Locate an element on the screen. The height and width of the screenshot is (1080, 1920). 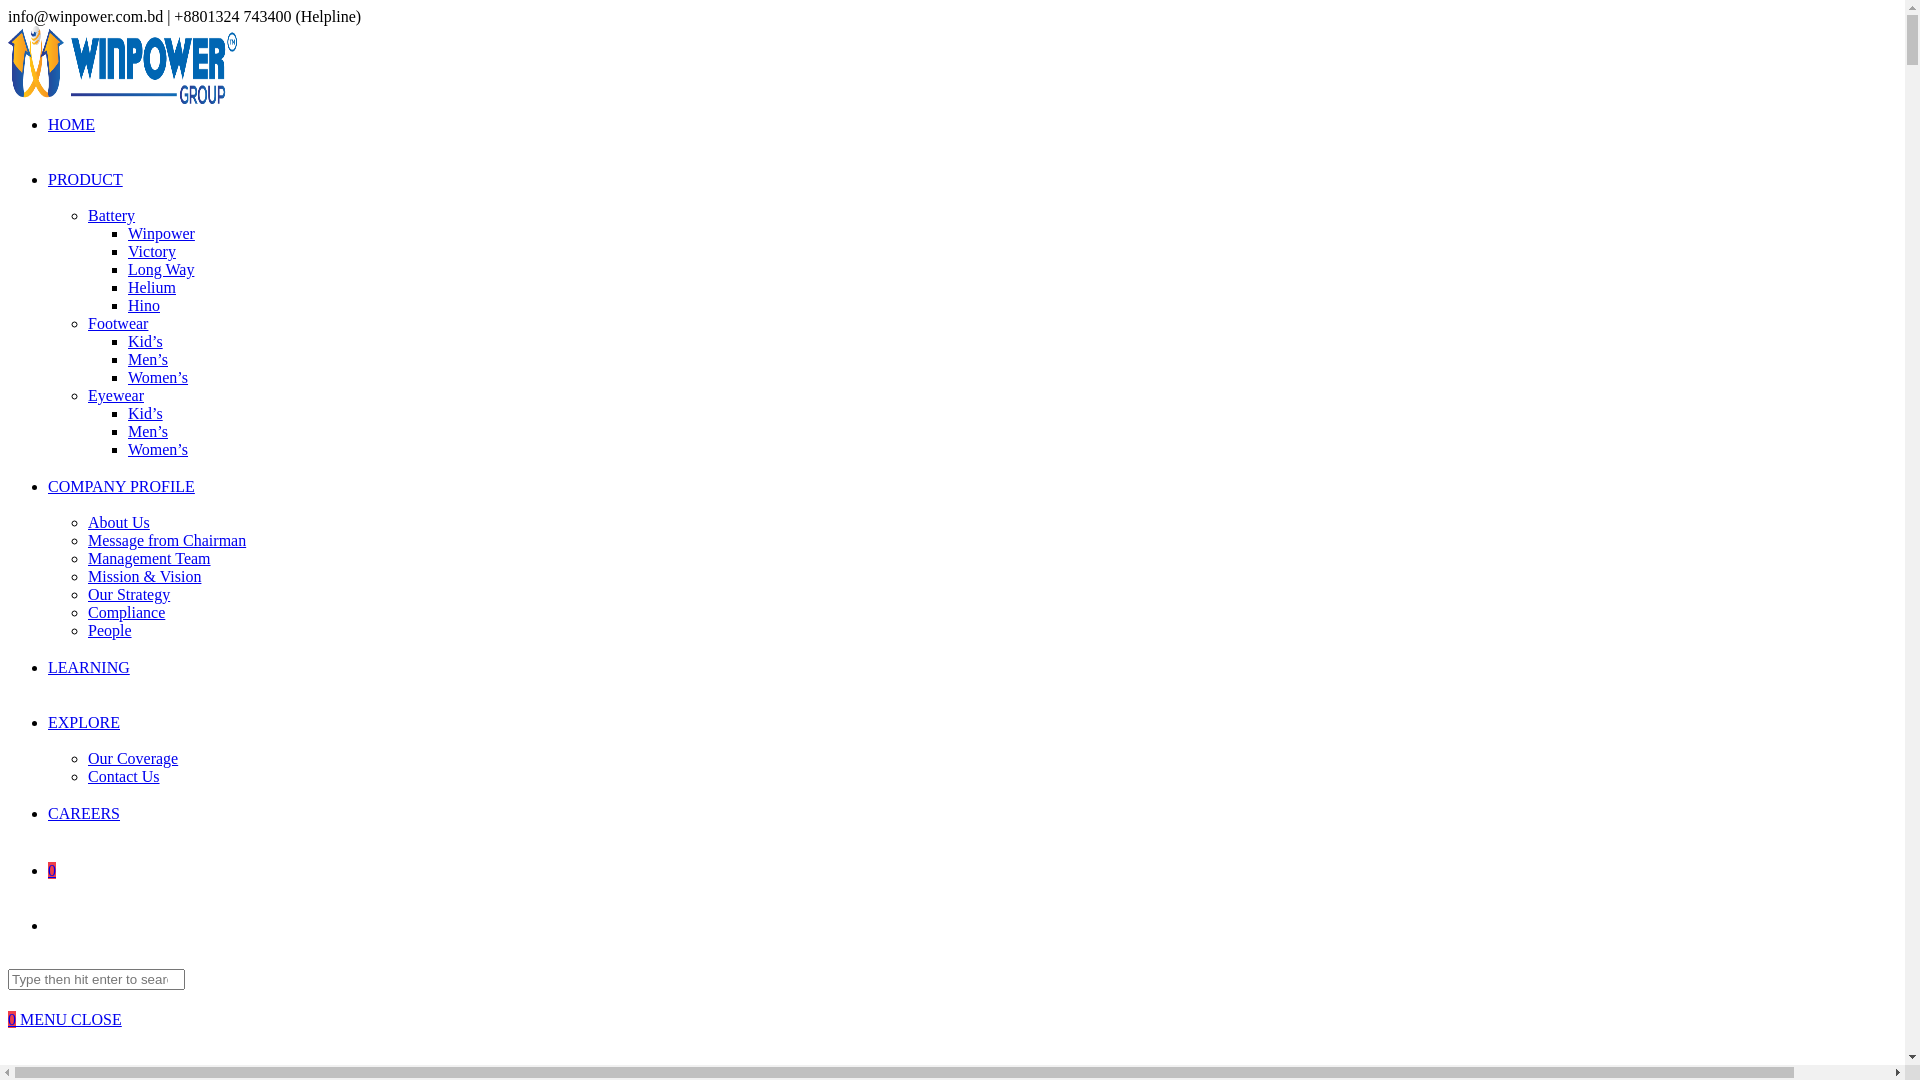
Hino is located at coordinates (144, 306).